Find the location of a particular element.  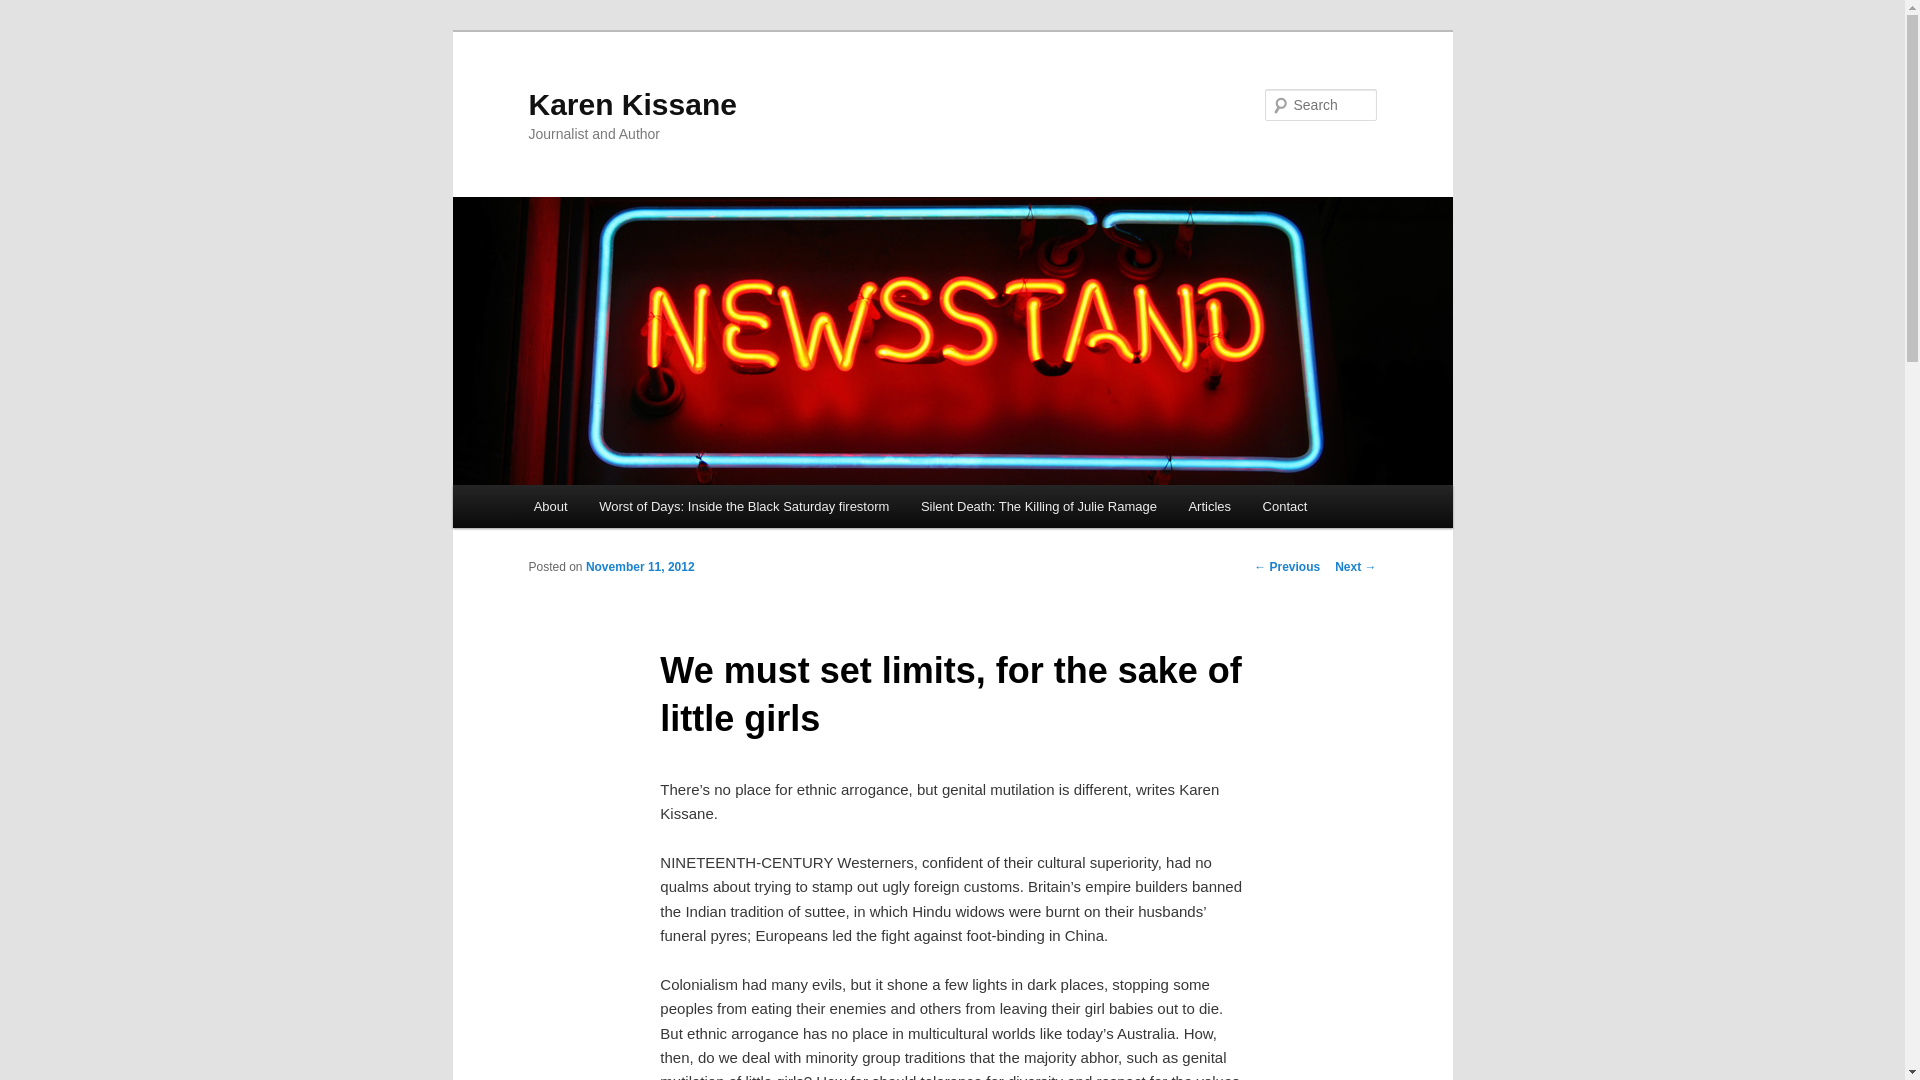

Karen Kissane is located at coordinates (632, 104).